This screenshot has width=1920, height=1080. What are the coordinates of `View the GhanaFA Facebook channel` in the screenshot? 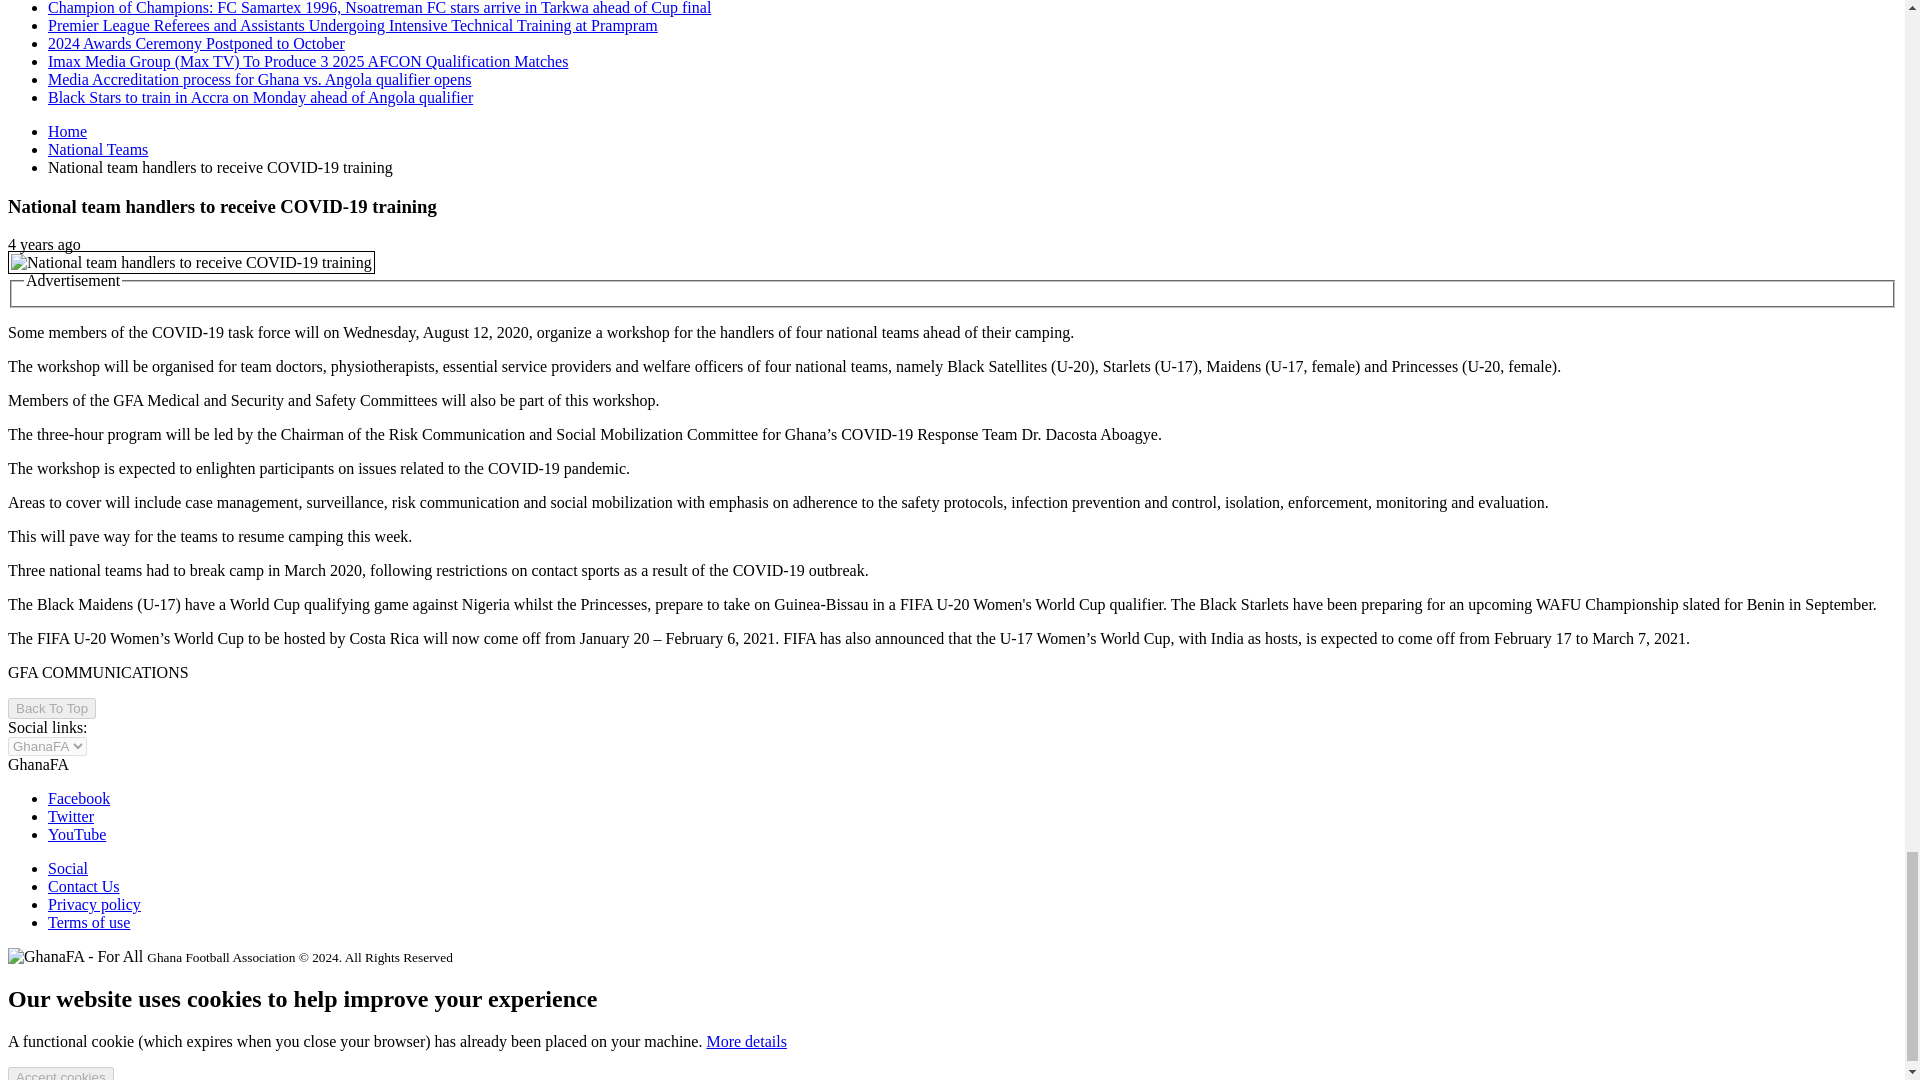 It's located at (78, 798).